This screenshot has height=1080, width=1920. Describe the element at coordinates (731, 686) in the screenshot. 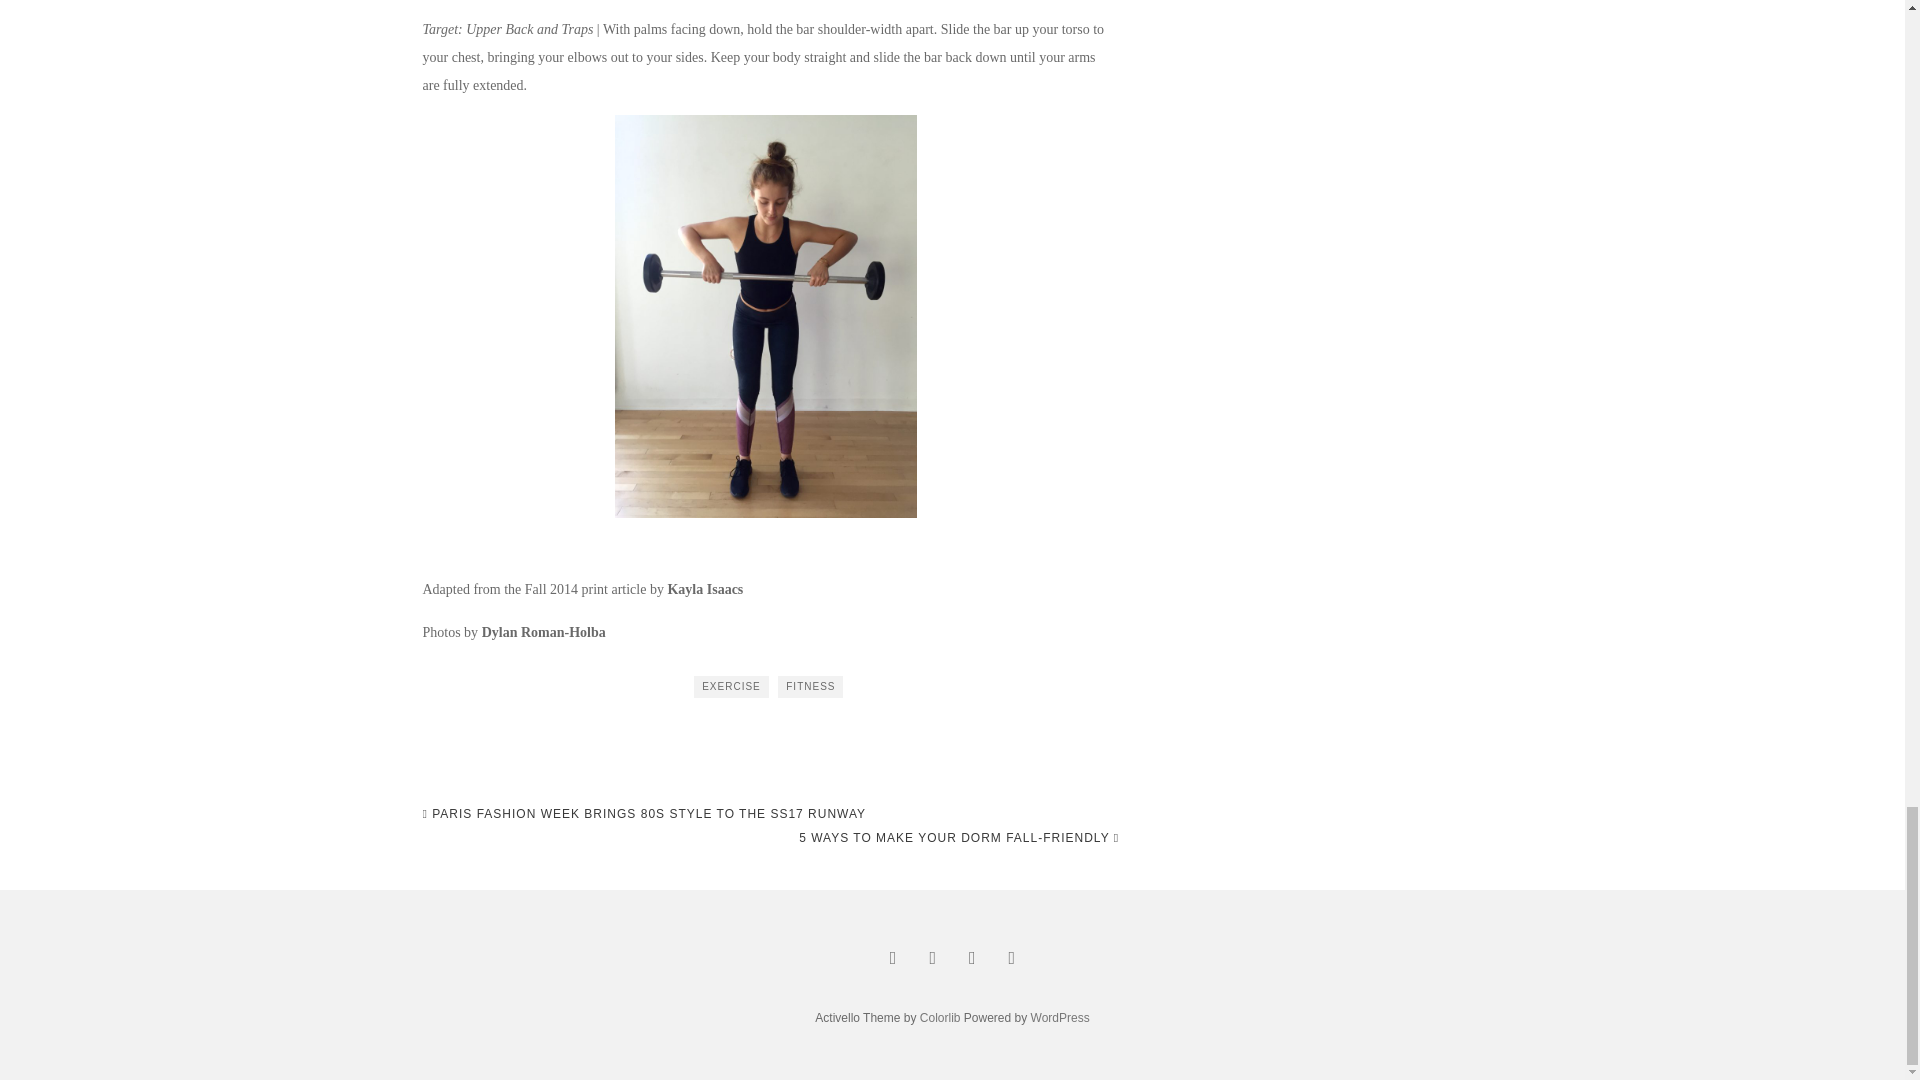

I see `EXERCISE` at that location.